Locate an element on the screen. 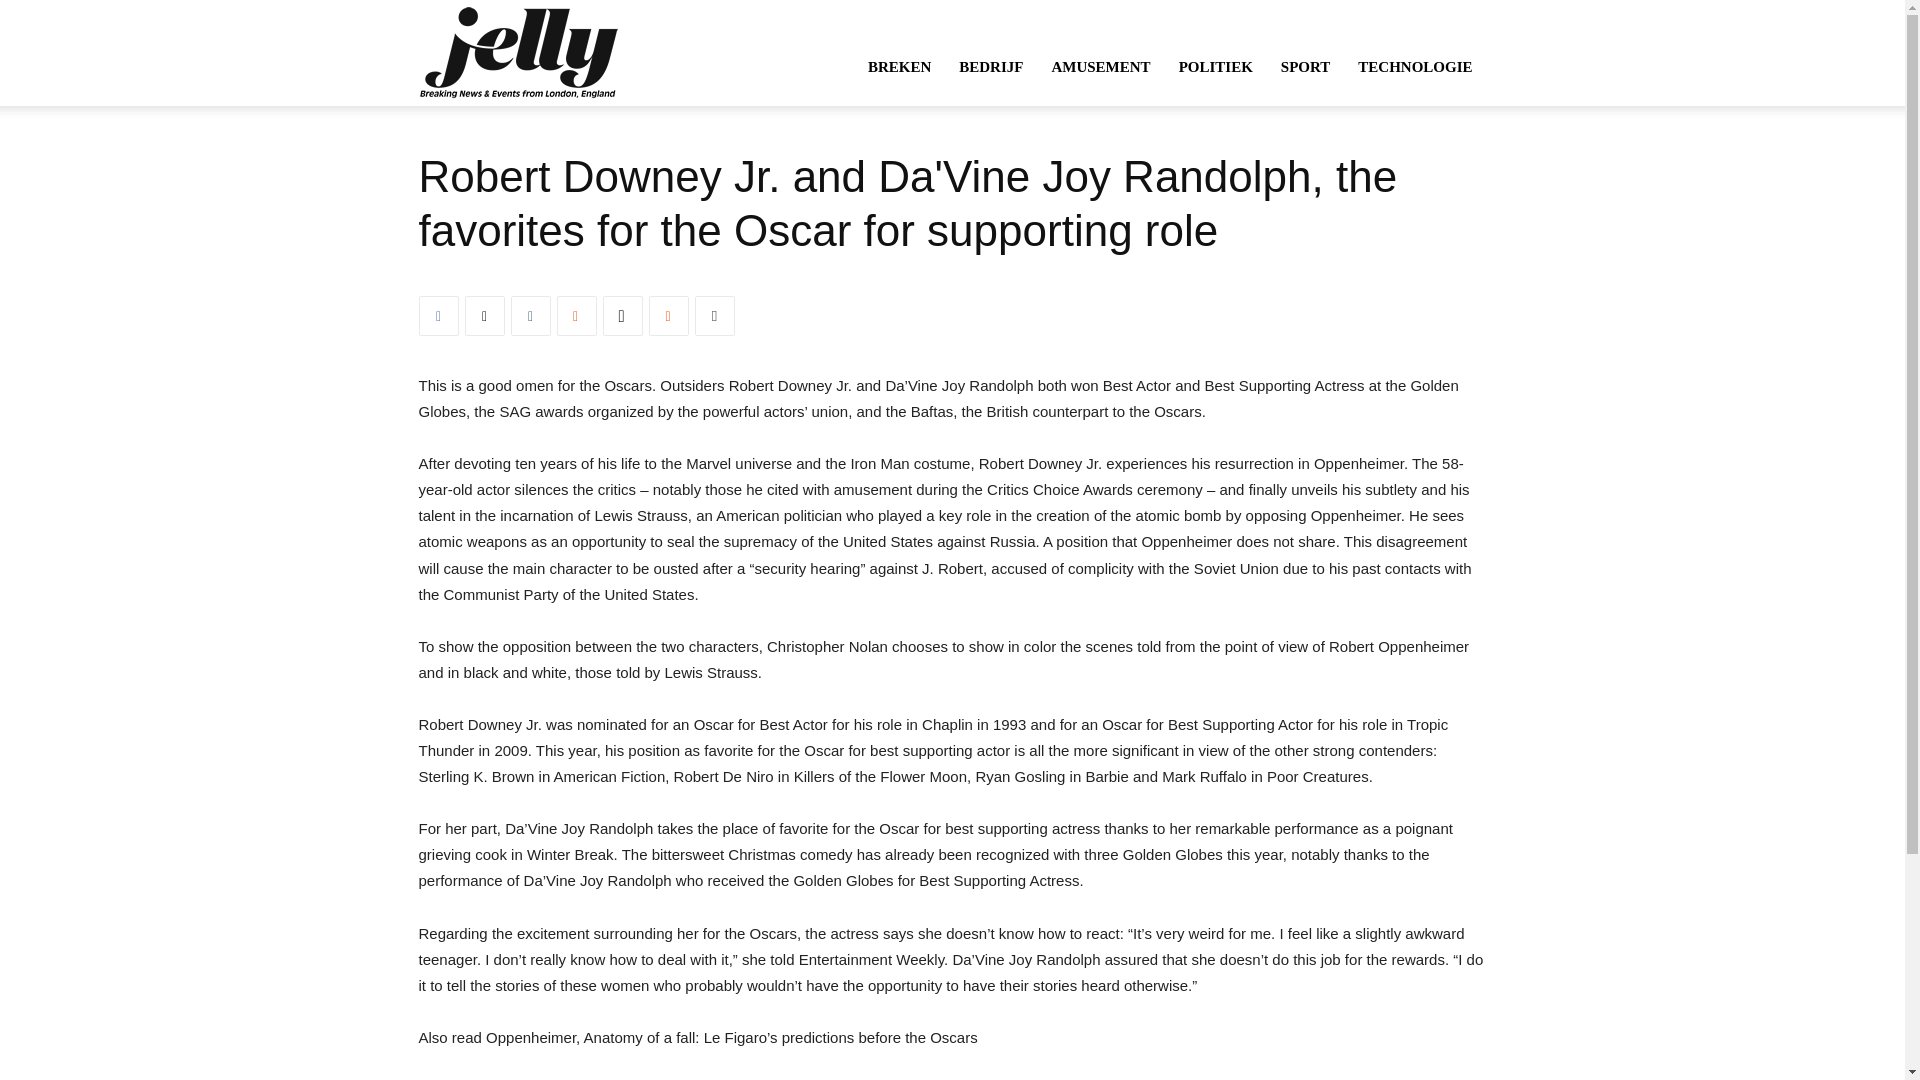  BEDRIJF is located at coordinates (990, 66).